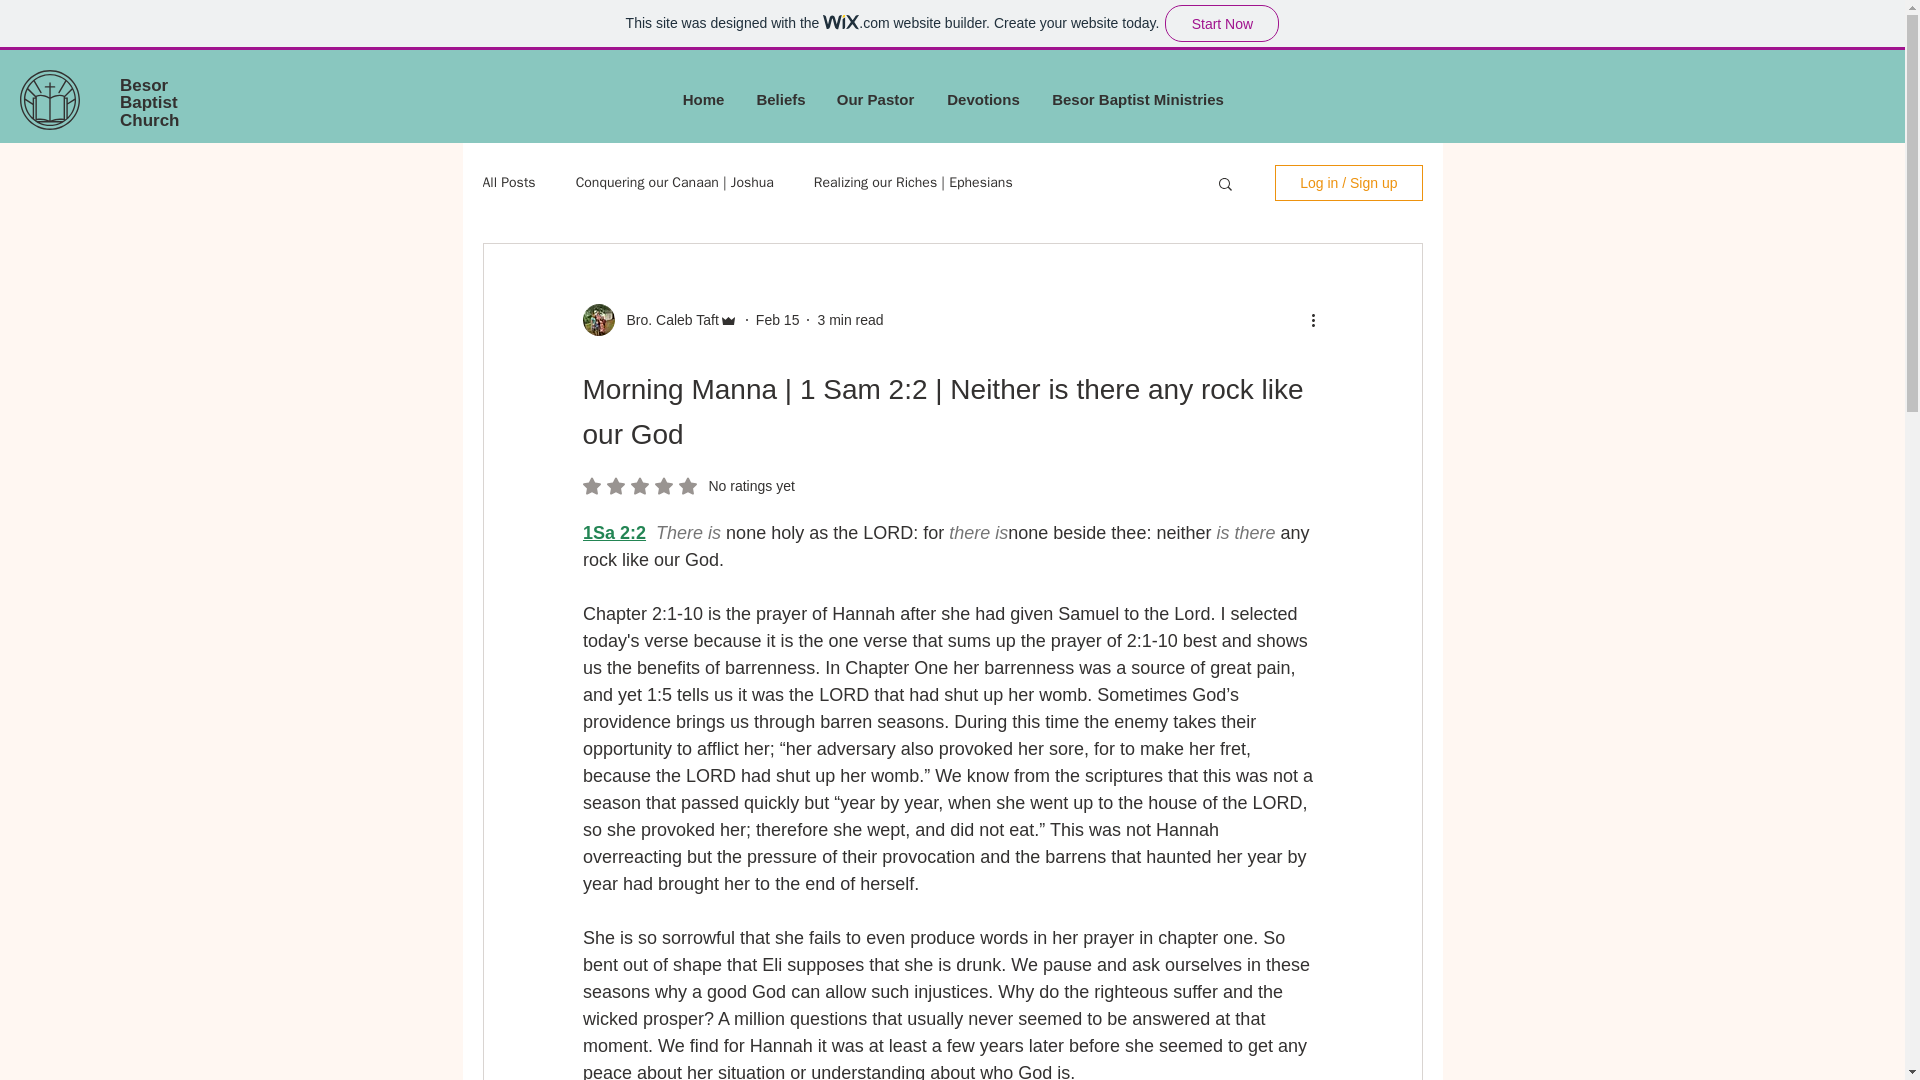  Describe the element at coordinates (508, 182) in the screenshot. I see `All Posts` at that location.